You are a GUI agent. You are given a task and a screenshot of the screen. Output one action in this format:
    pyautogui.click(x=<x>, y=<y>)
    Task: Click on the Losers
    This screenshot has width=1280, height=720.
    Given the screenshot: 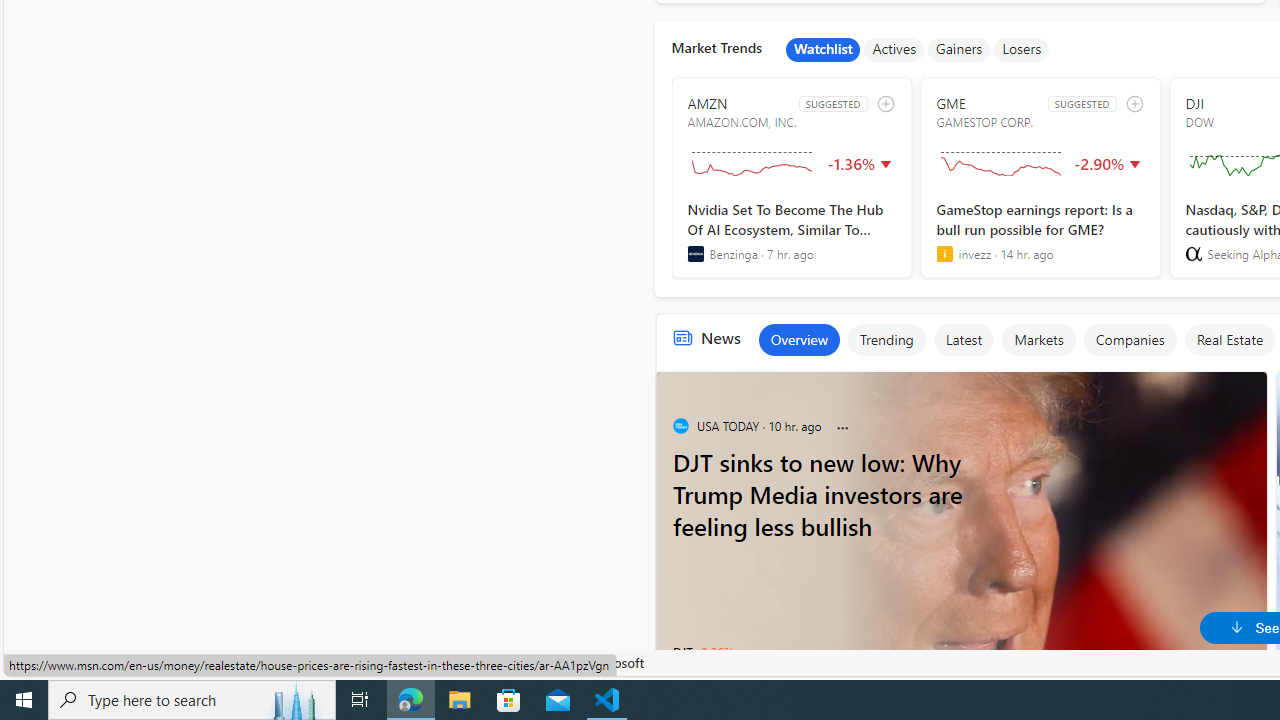 What is the action you would take?
    pyautogui.click(x=1022, y=50)
    